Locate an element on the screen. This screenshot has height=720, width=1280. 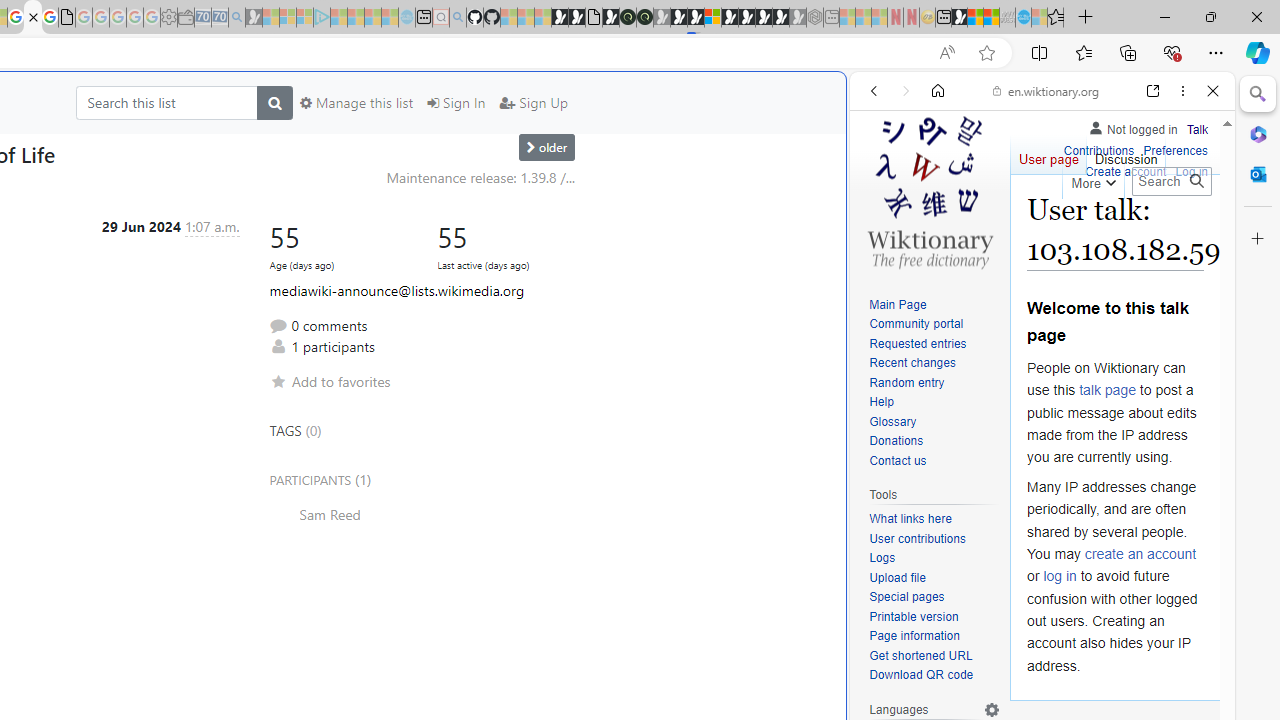
Printable version is located at coordinates (914, 616).